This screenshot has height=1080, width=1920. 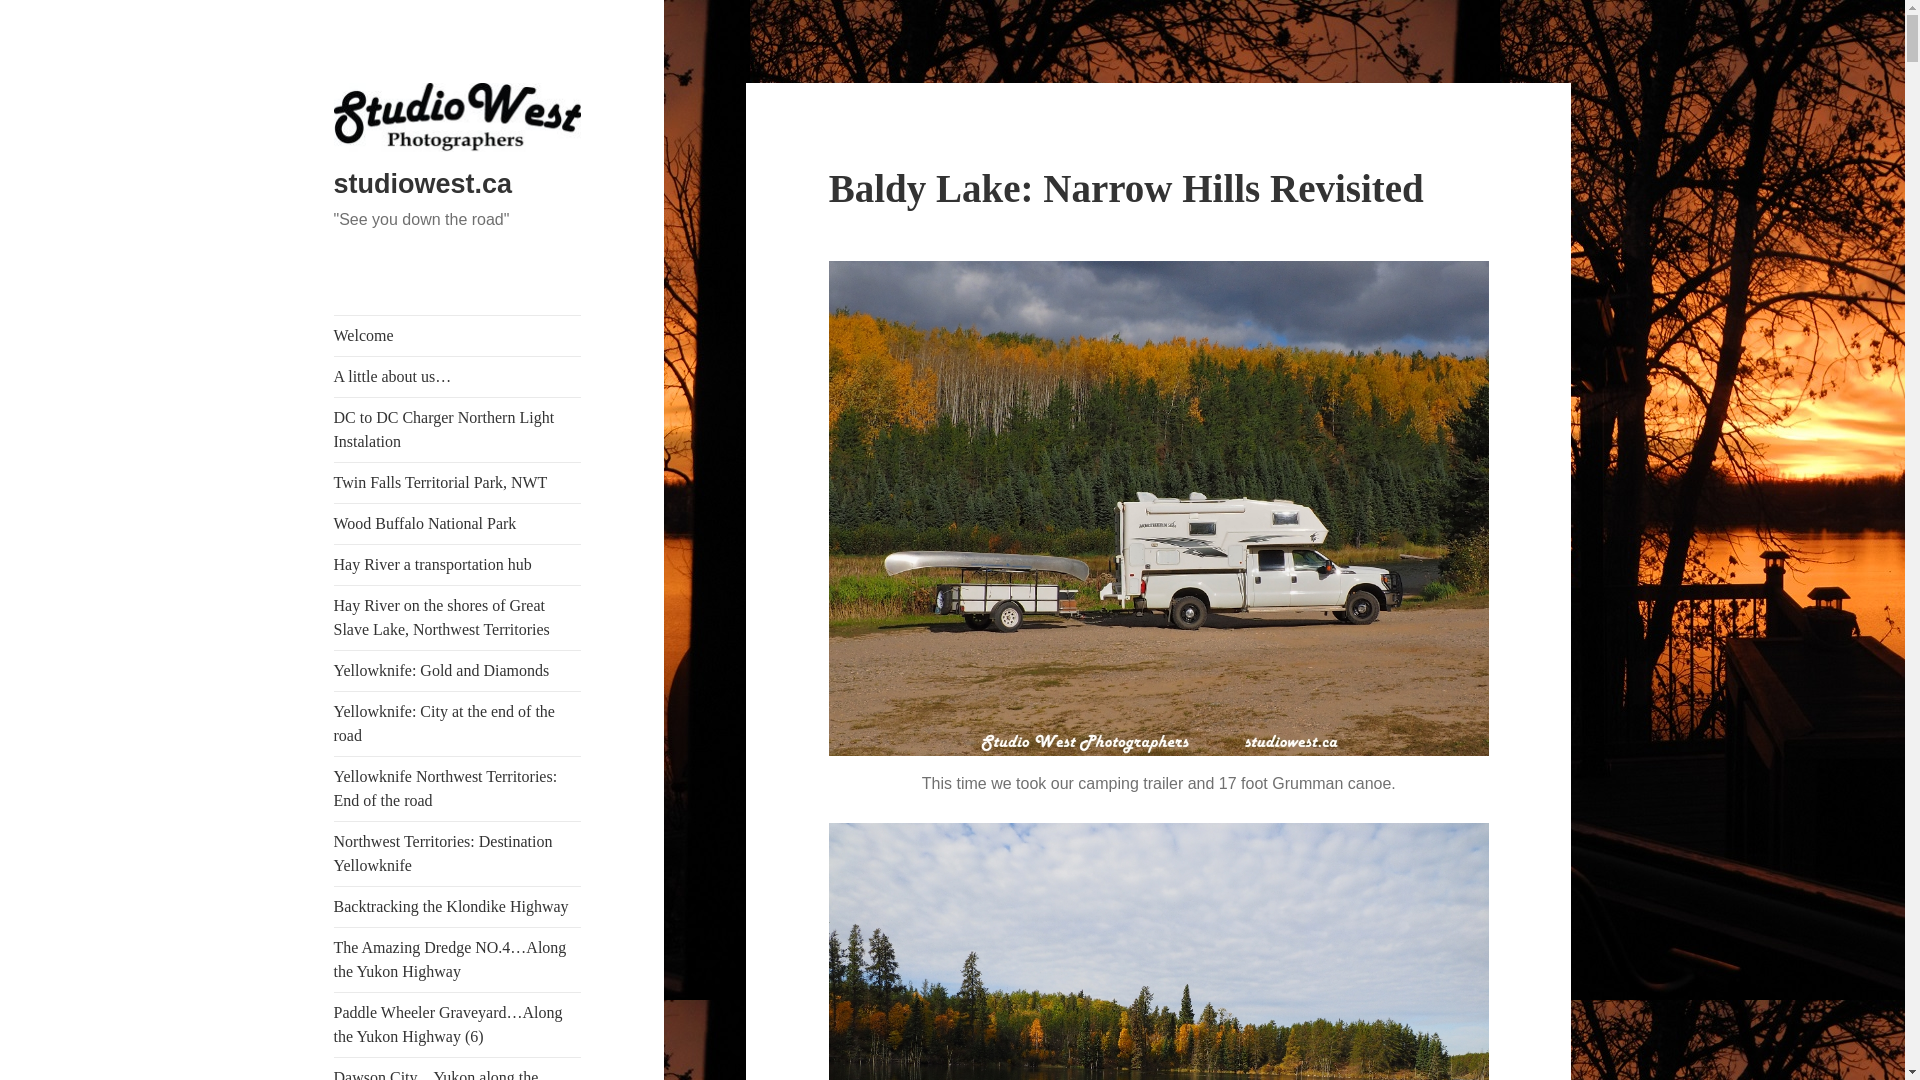 What do you see at coordinates (458, 430) in the screenshot?
I see `DC to DC Charger Northern Light Instalation` at bounding box center [458, 430].